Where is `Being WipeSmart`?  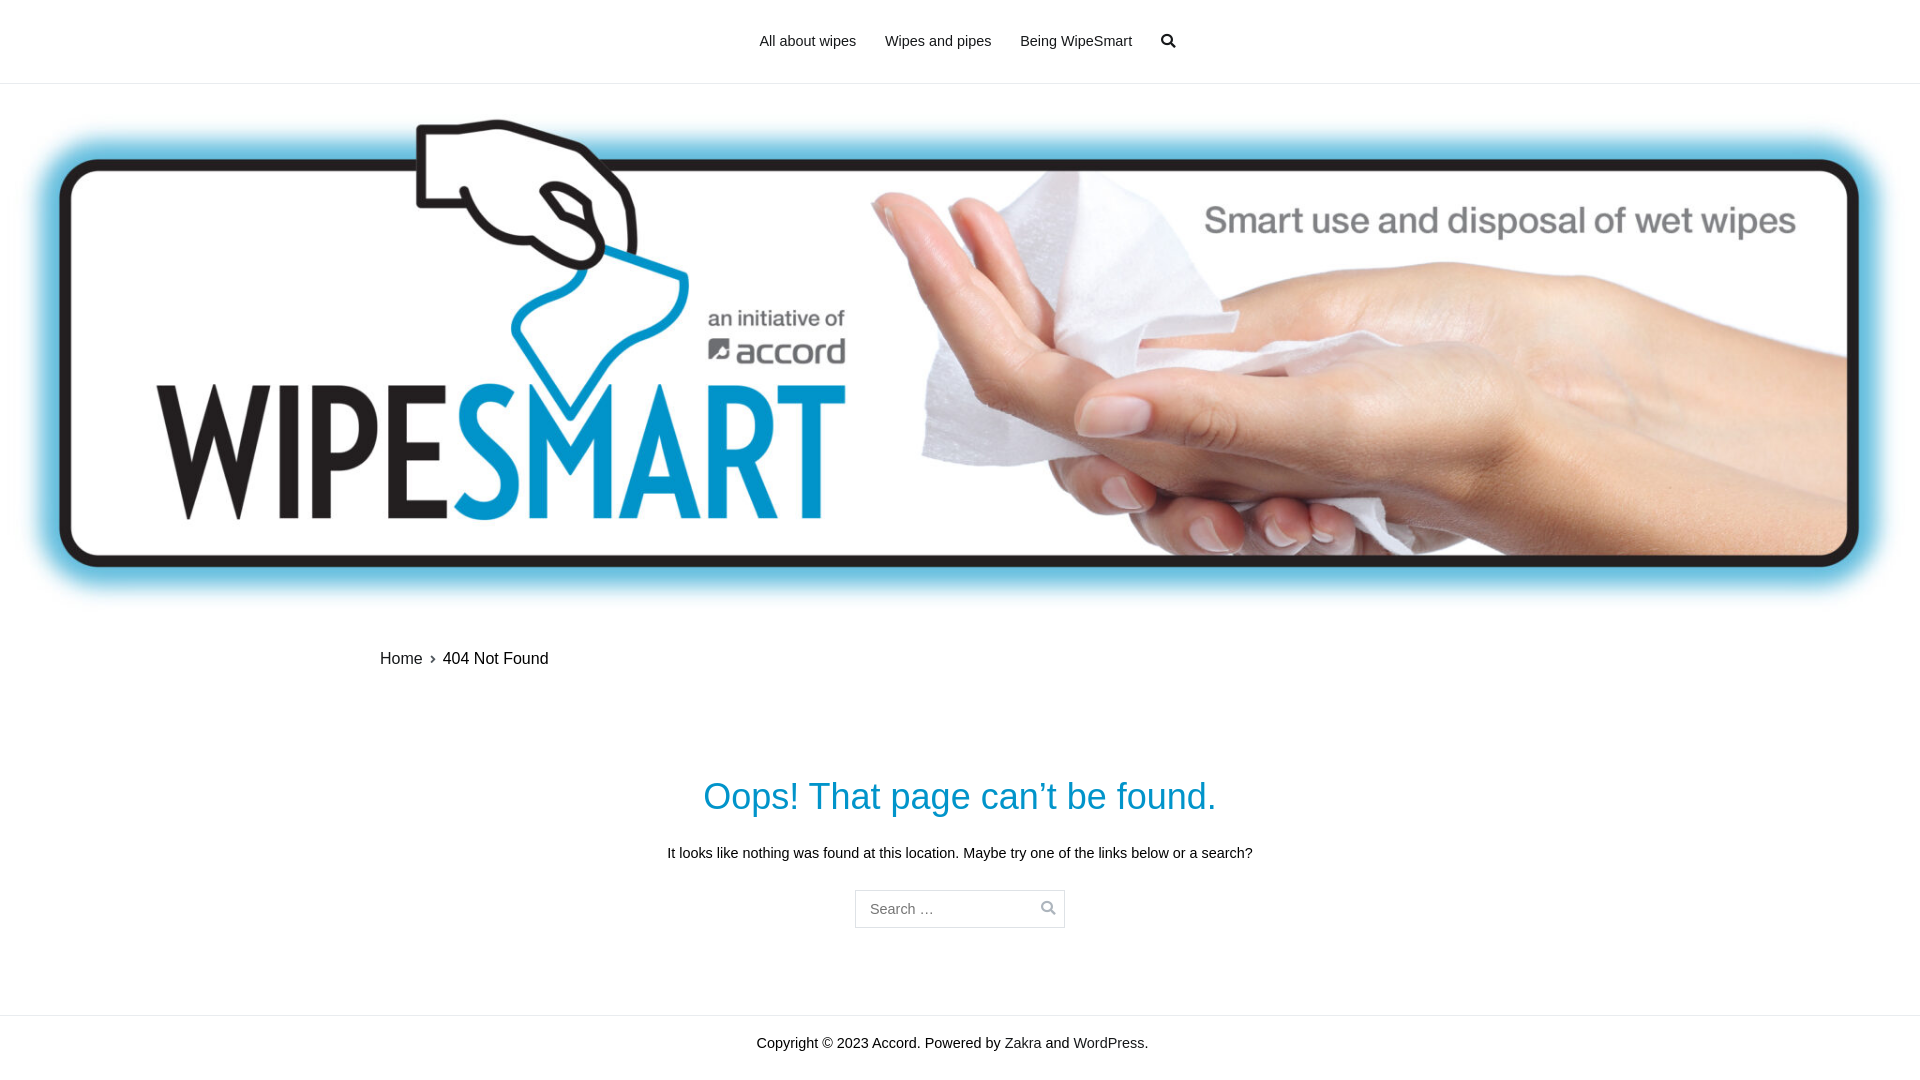 Being WipeSmart is located at coordinates (1076, 42).